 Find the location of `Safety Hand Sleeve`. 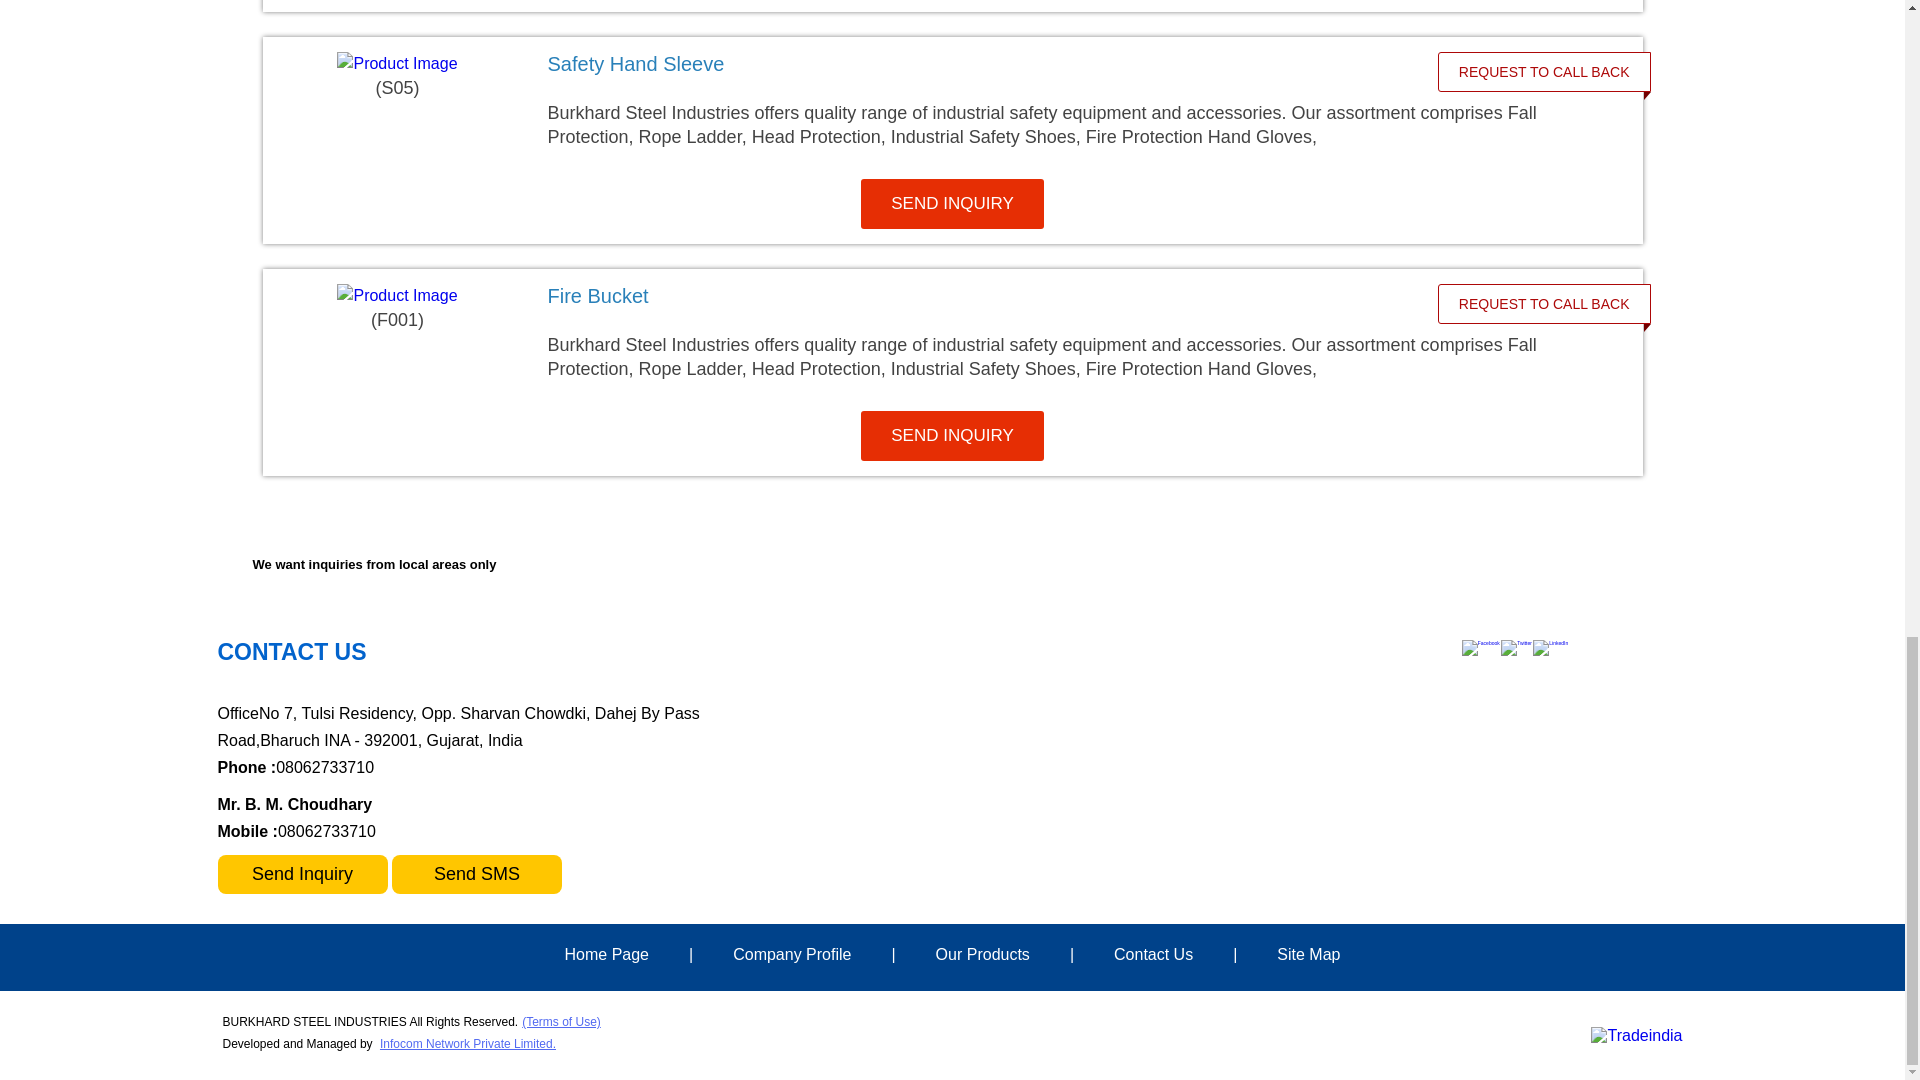

Safety Hand Sleeve is located at coordinates (979, 63).